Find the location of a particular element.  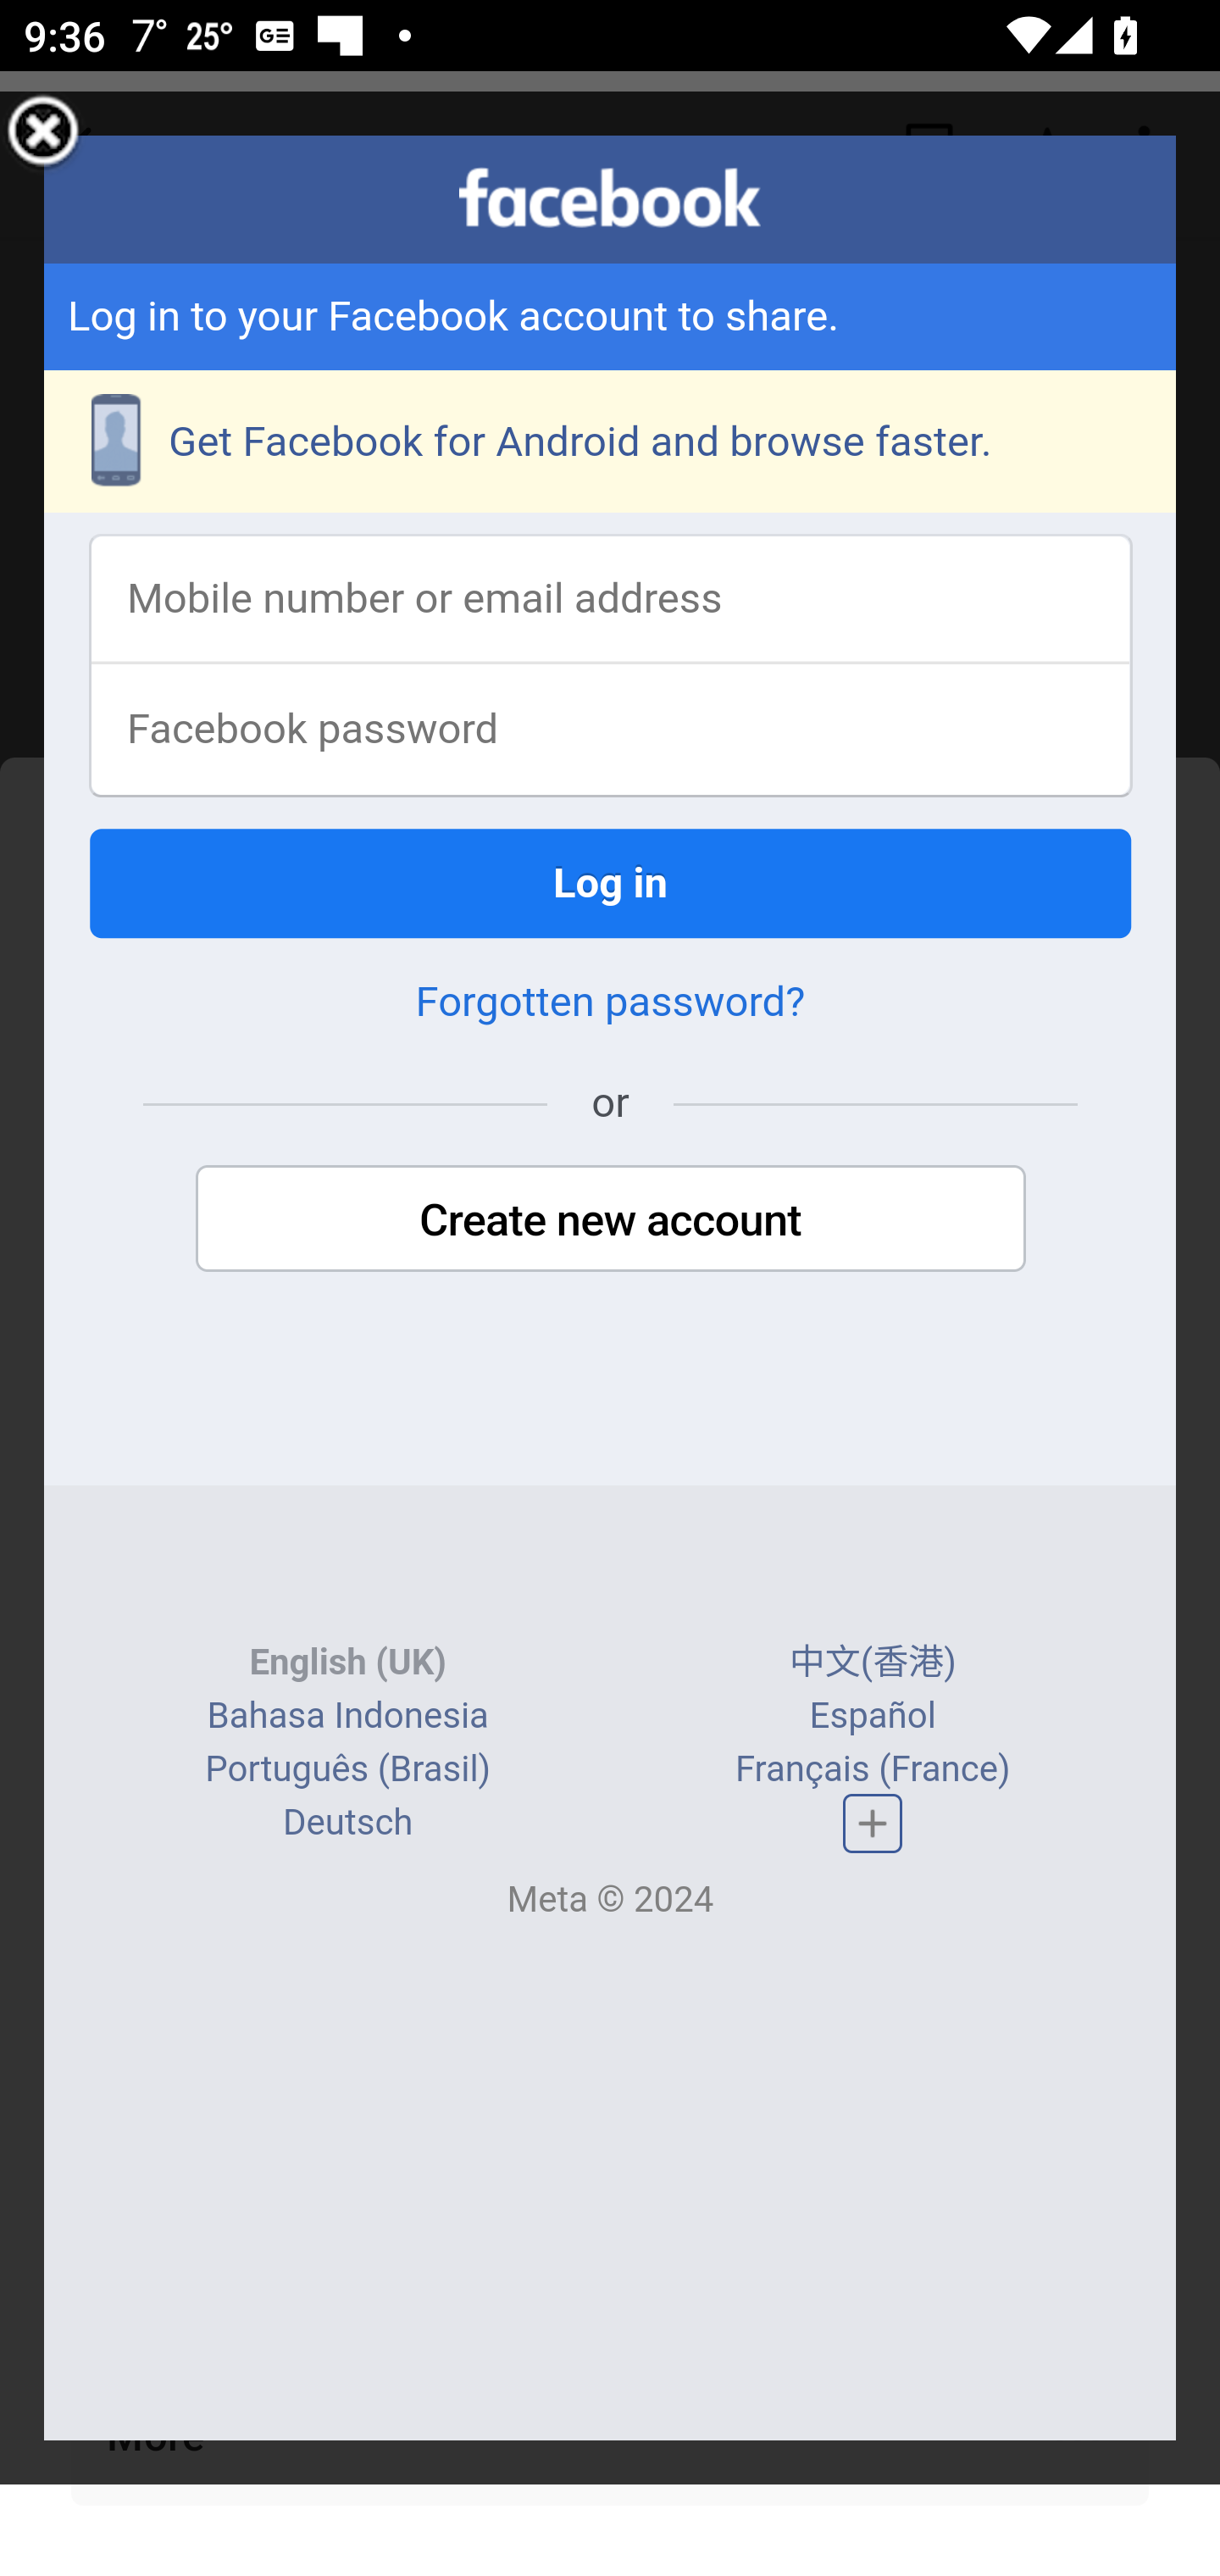

中文(香港) is located at coordinates (873, 1665).